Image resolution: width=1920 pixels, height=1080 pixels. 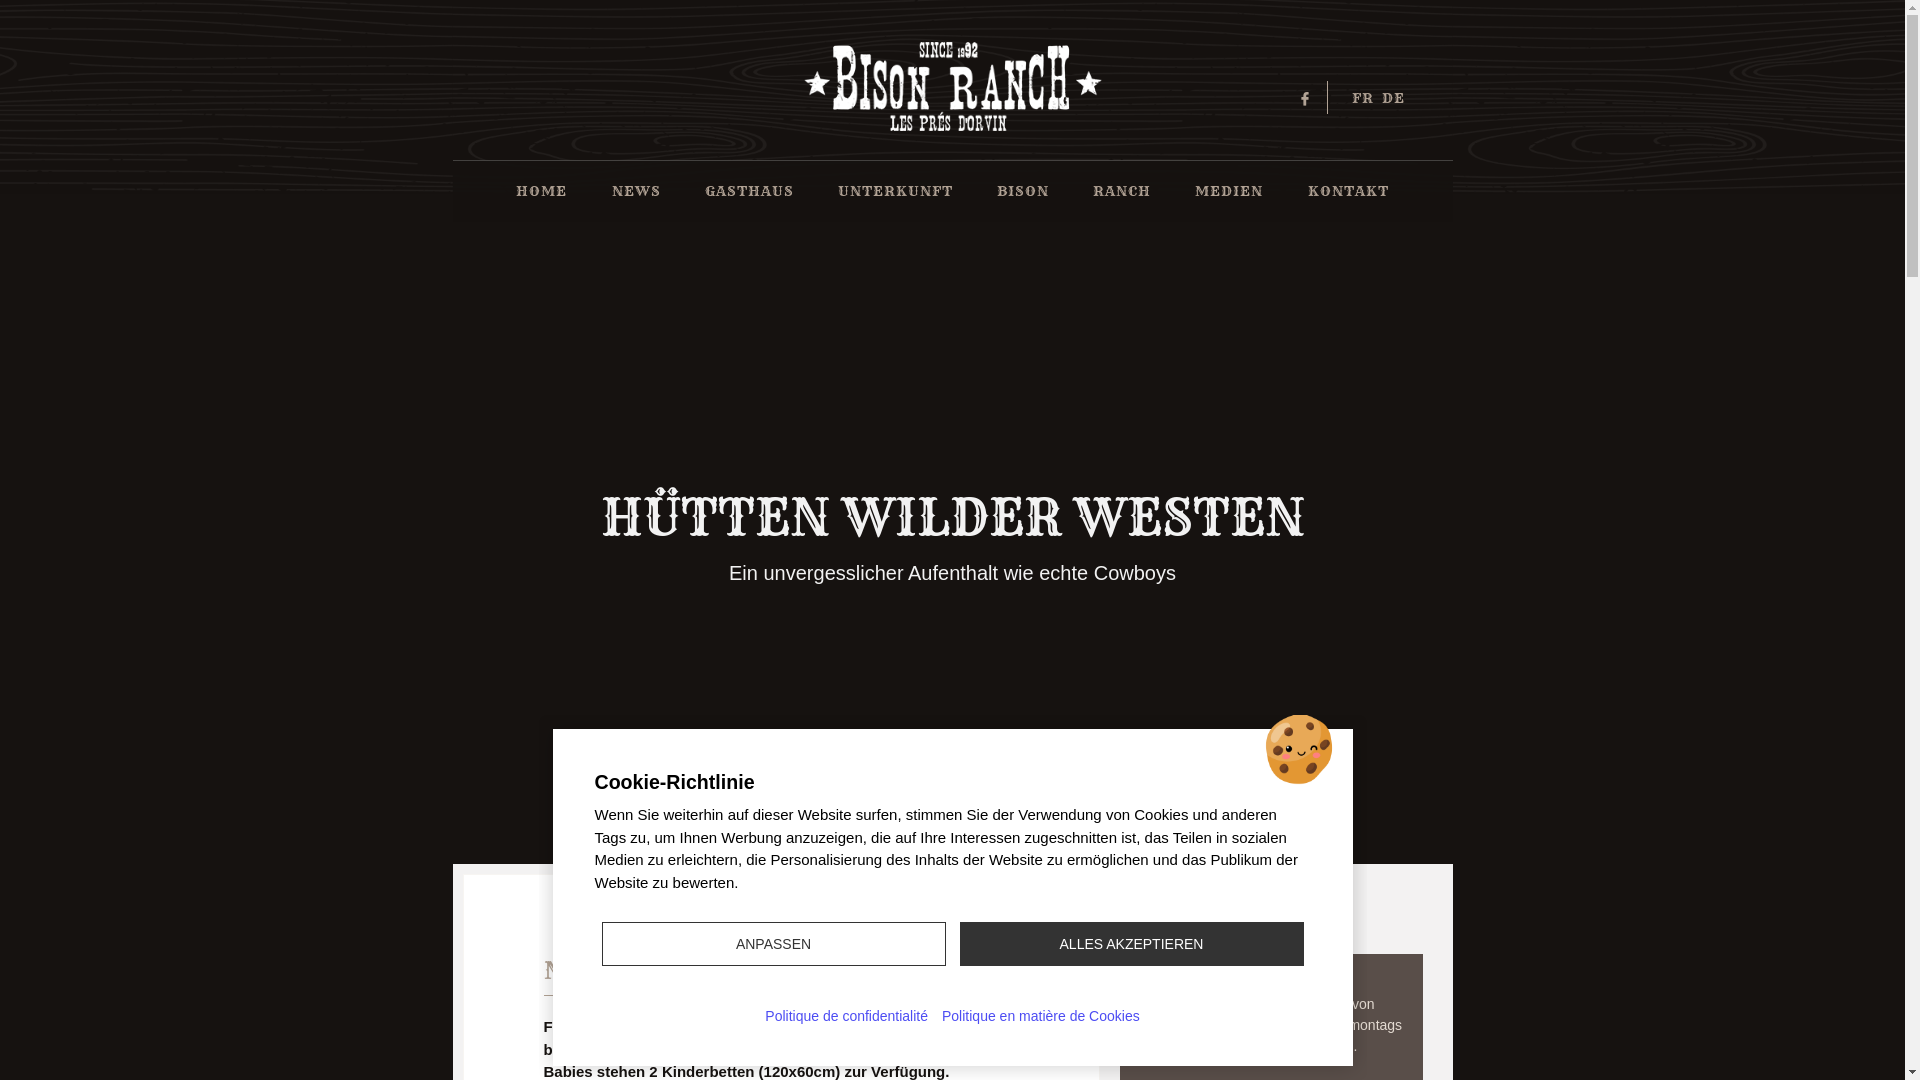 What do you see at coordinates (636, 192) in the screenshot?
I see `NEWS` at bounding box center [636, 192].